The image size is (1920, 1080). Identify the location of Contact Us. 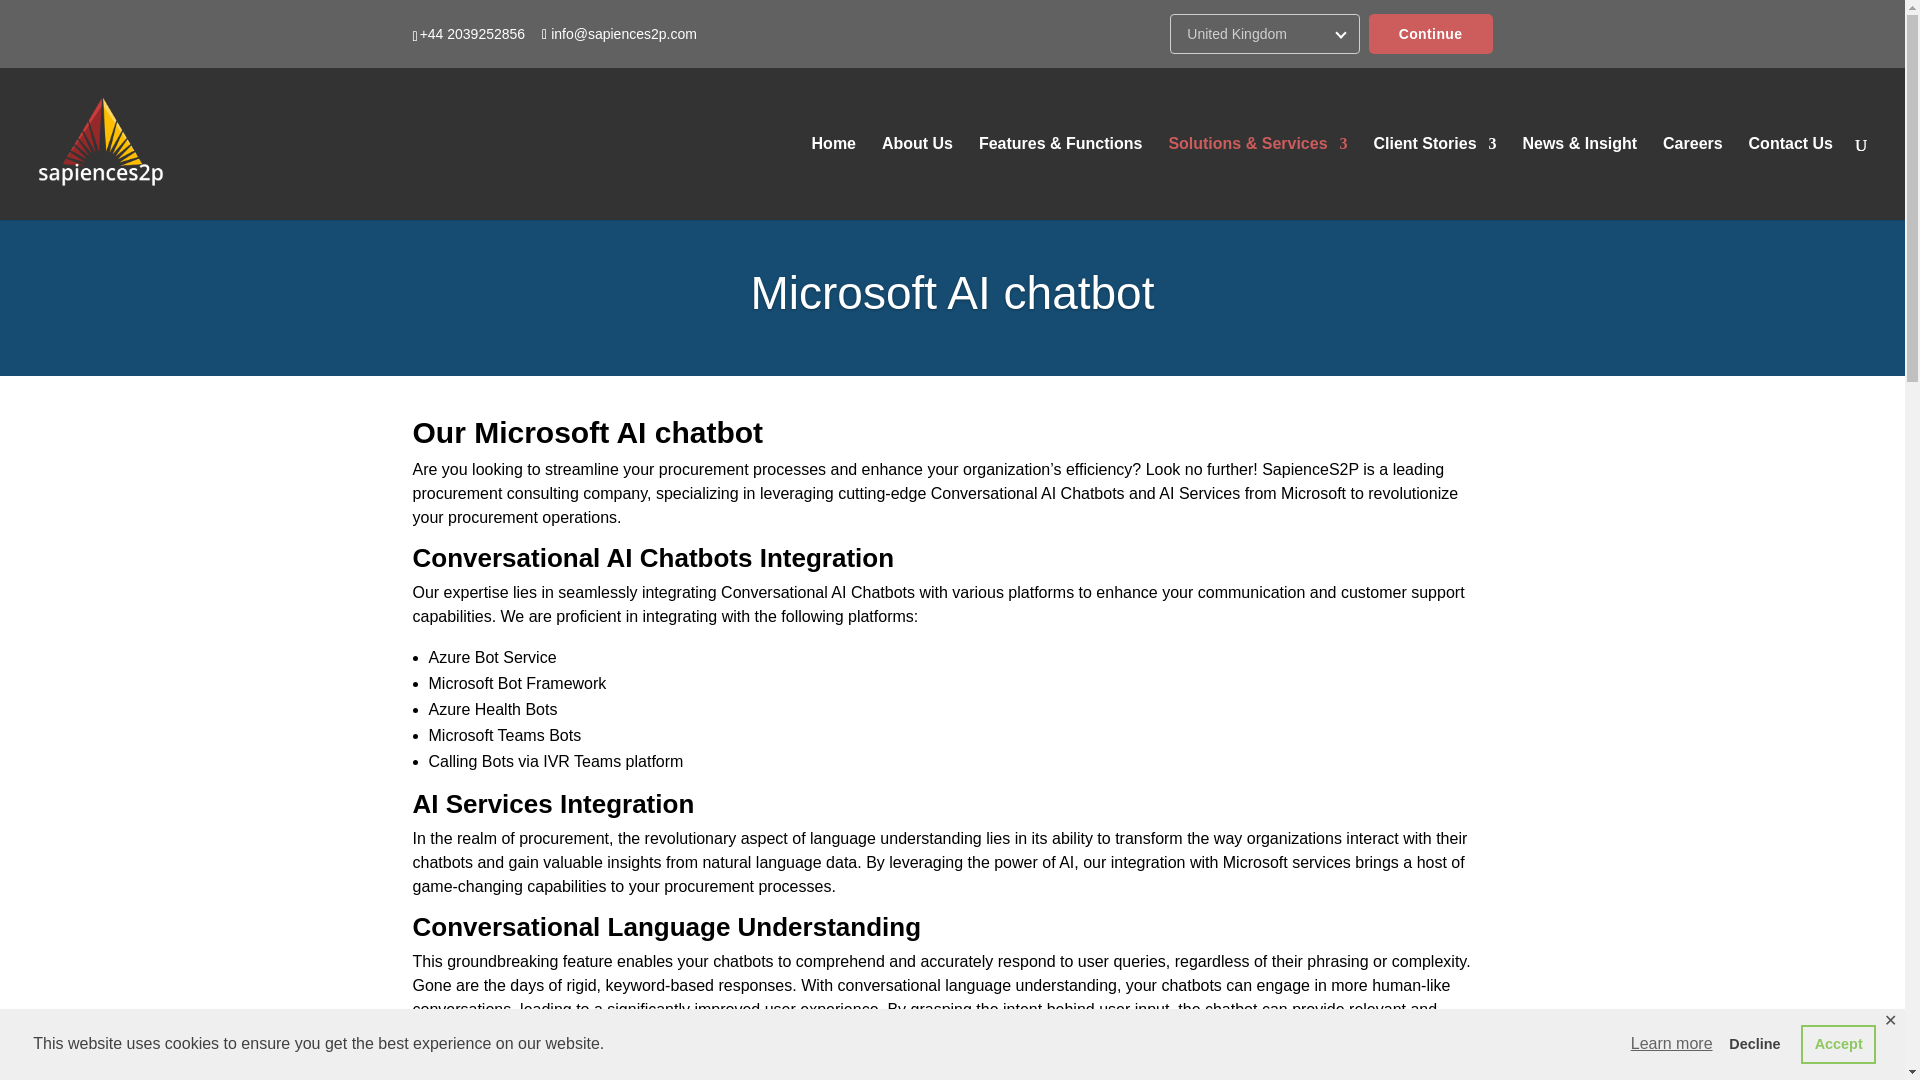
(1791, 178).